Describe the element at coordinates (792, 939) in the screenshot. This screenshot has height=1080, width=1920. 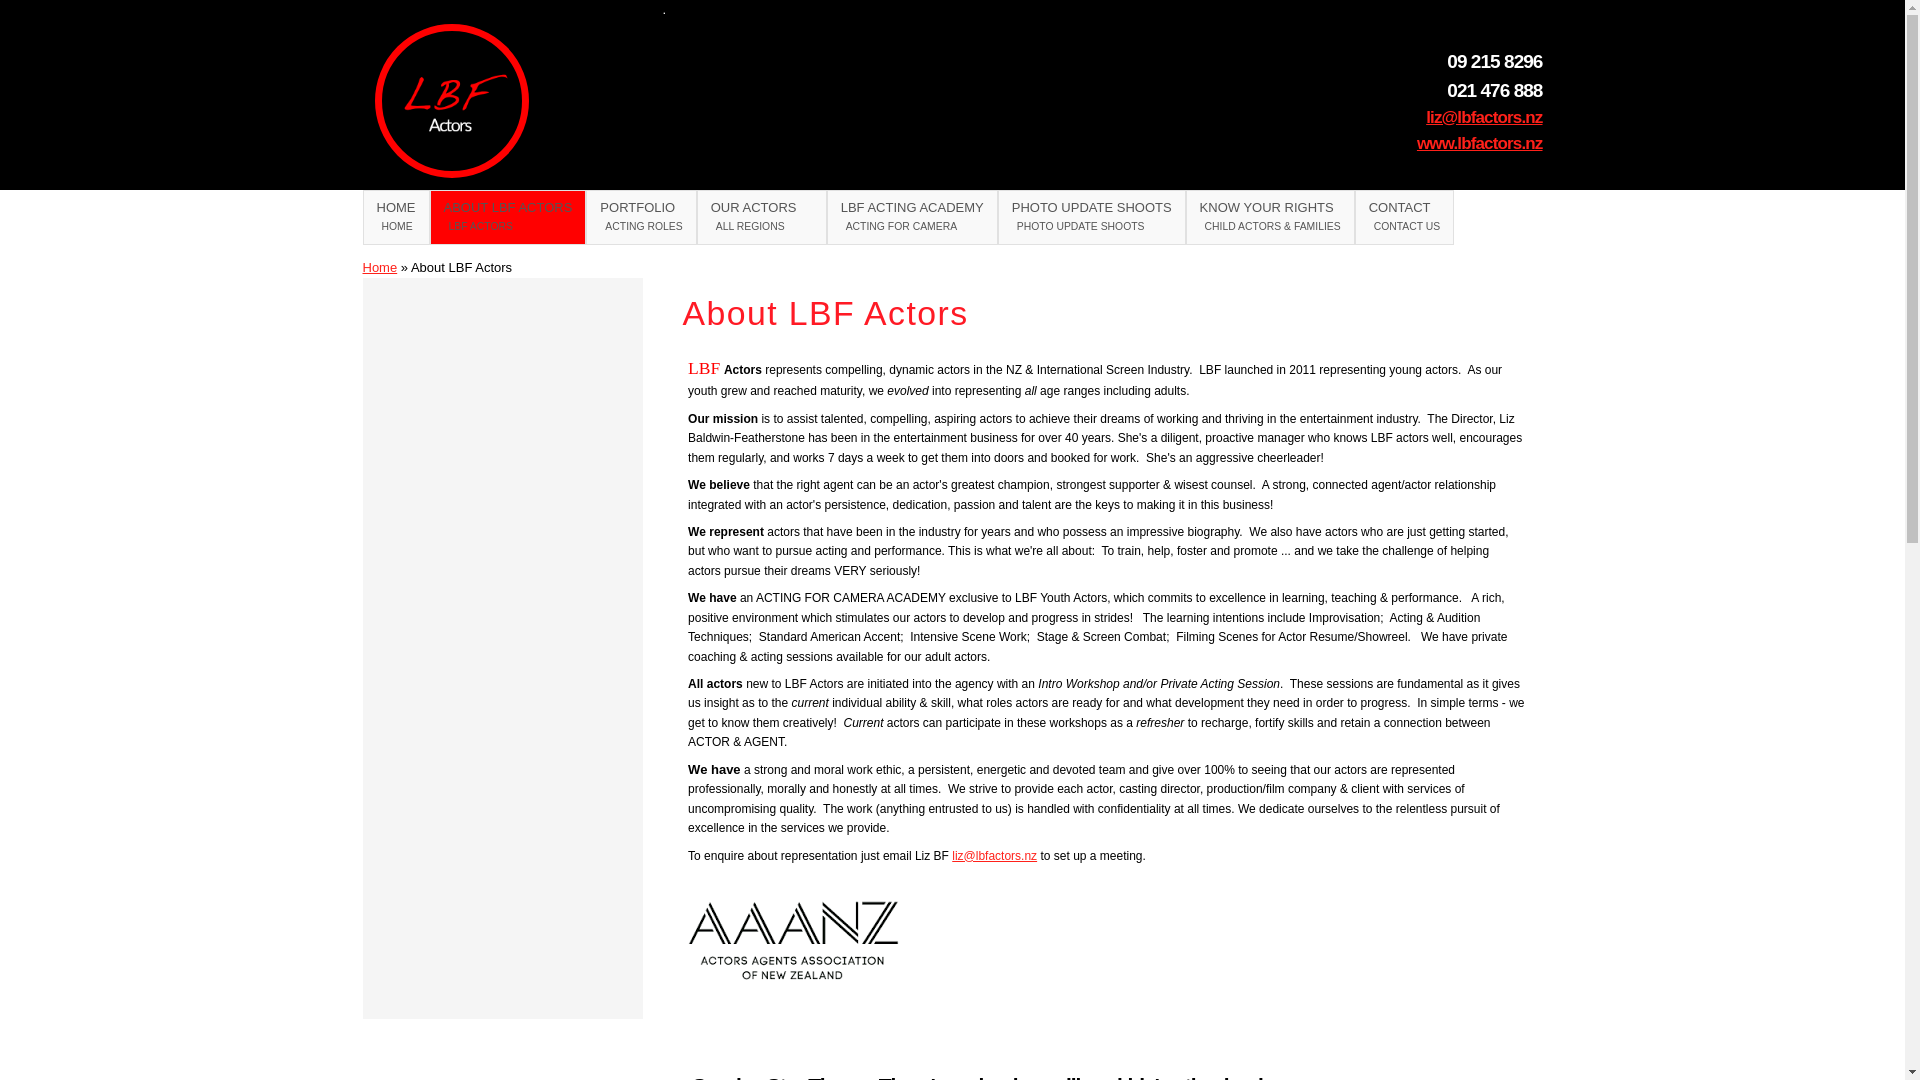
I see `Actors Agents Association of New Zealand` at that location.